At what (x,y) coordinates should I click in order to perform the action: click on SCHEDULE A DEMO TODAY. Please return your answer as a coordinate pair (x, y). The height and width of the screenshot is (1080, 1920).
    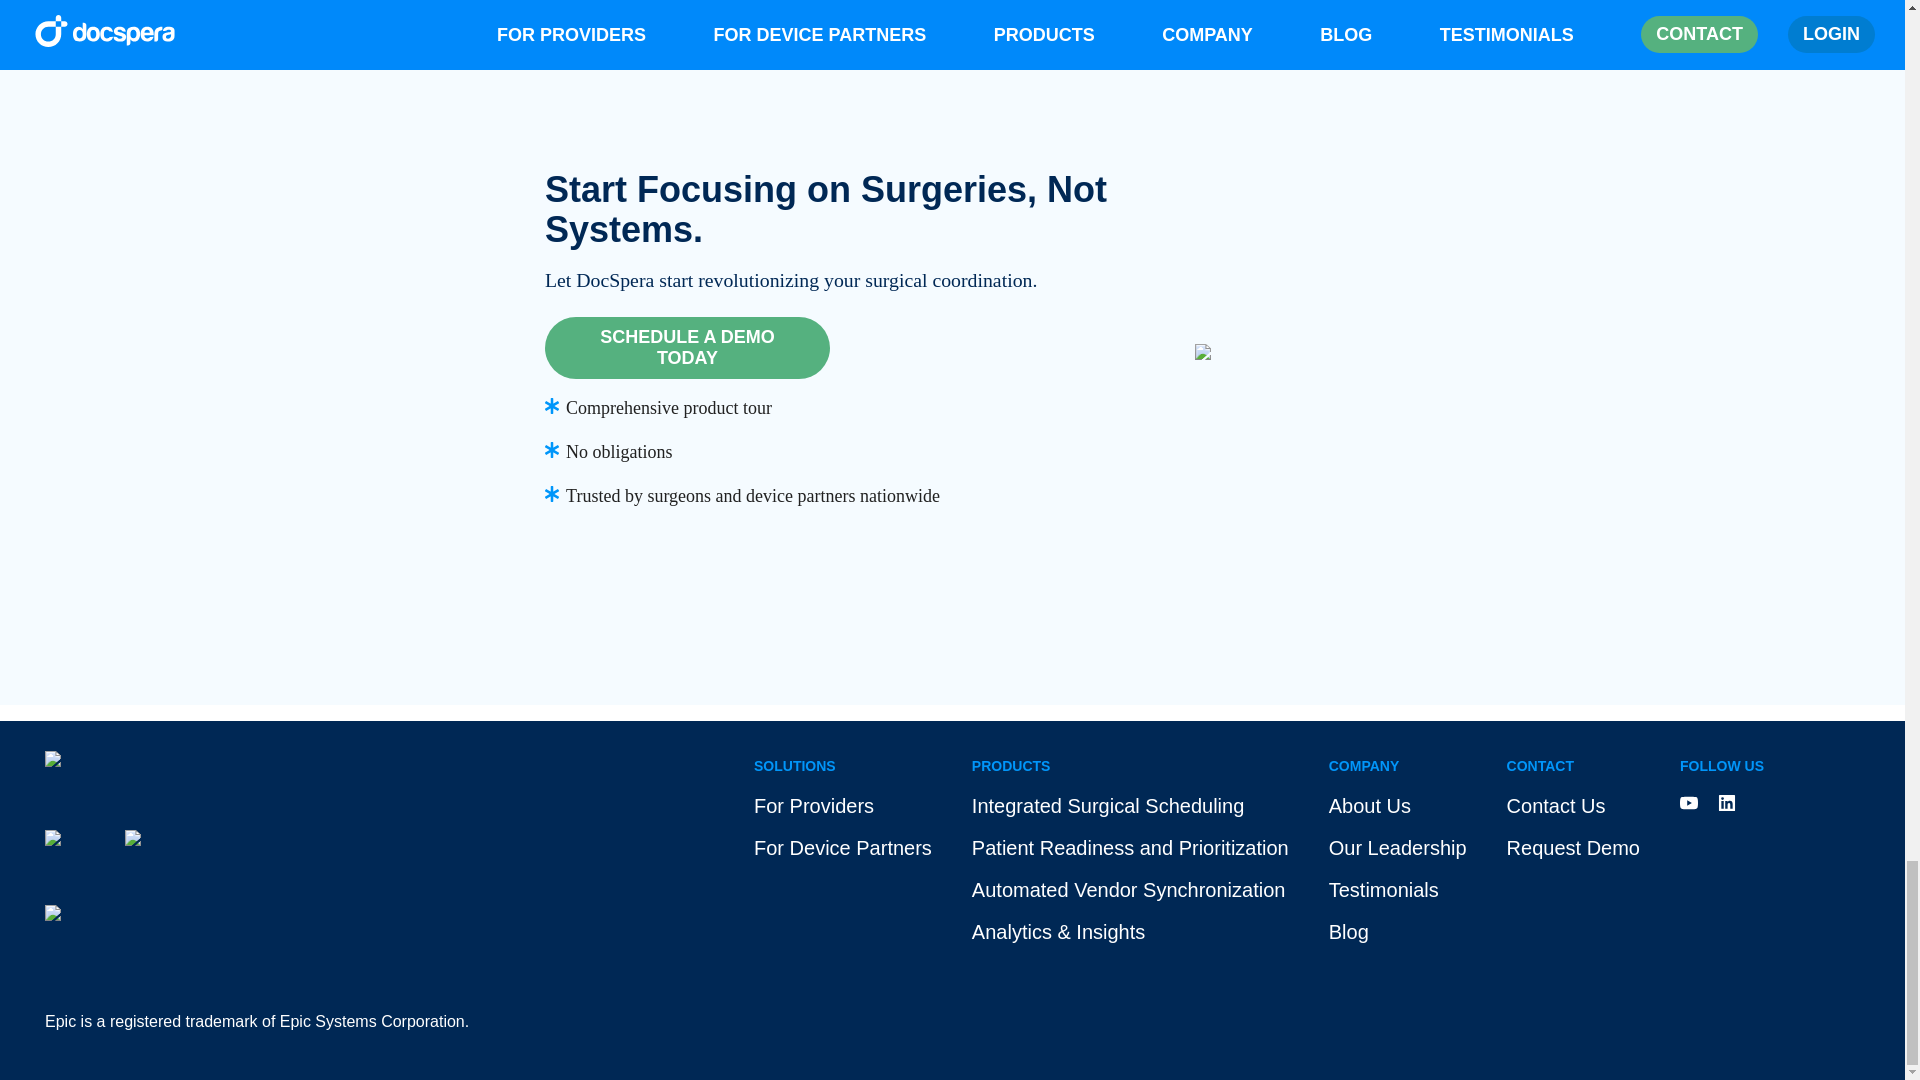
    Looking at the image, I should click on (687, 348).